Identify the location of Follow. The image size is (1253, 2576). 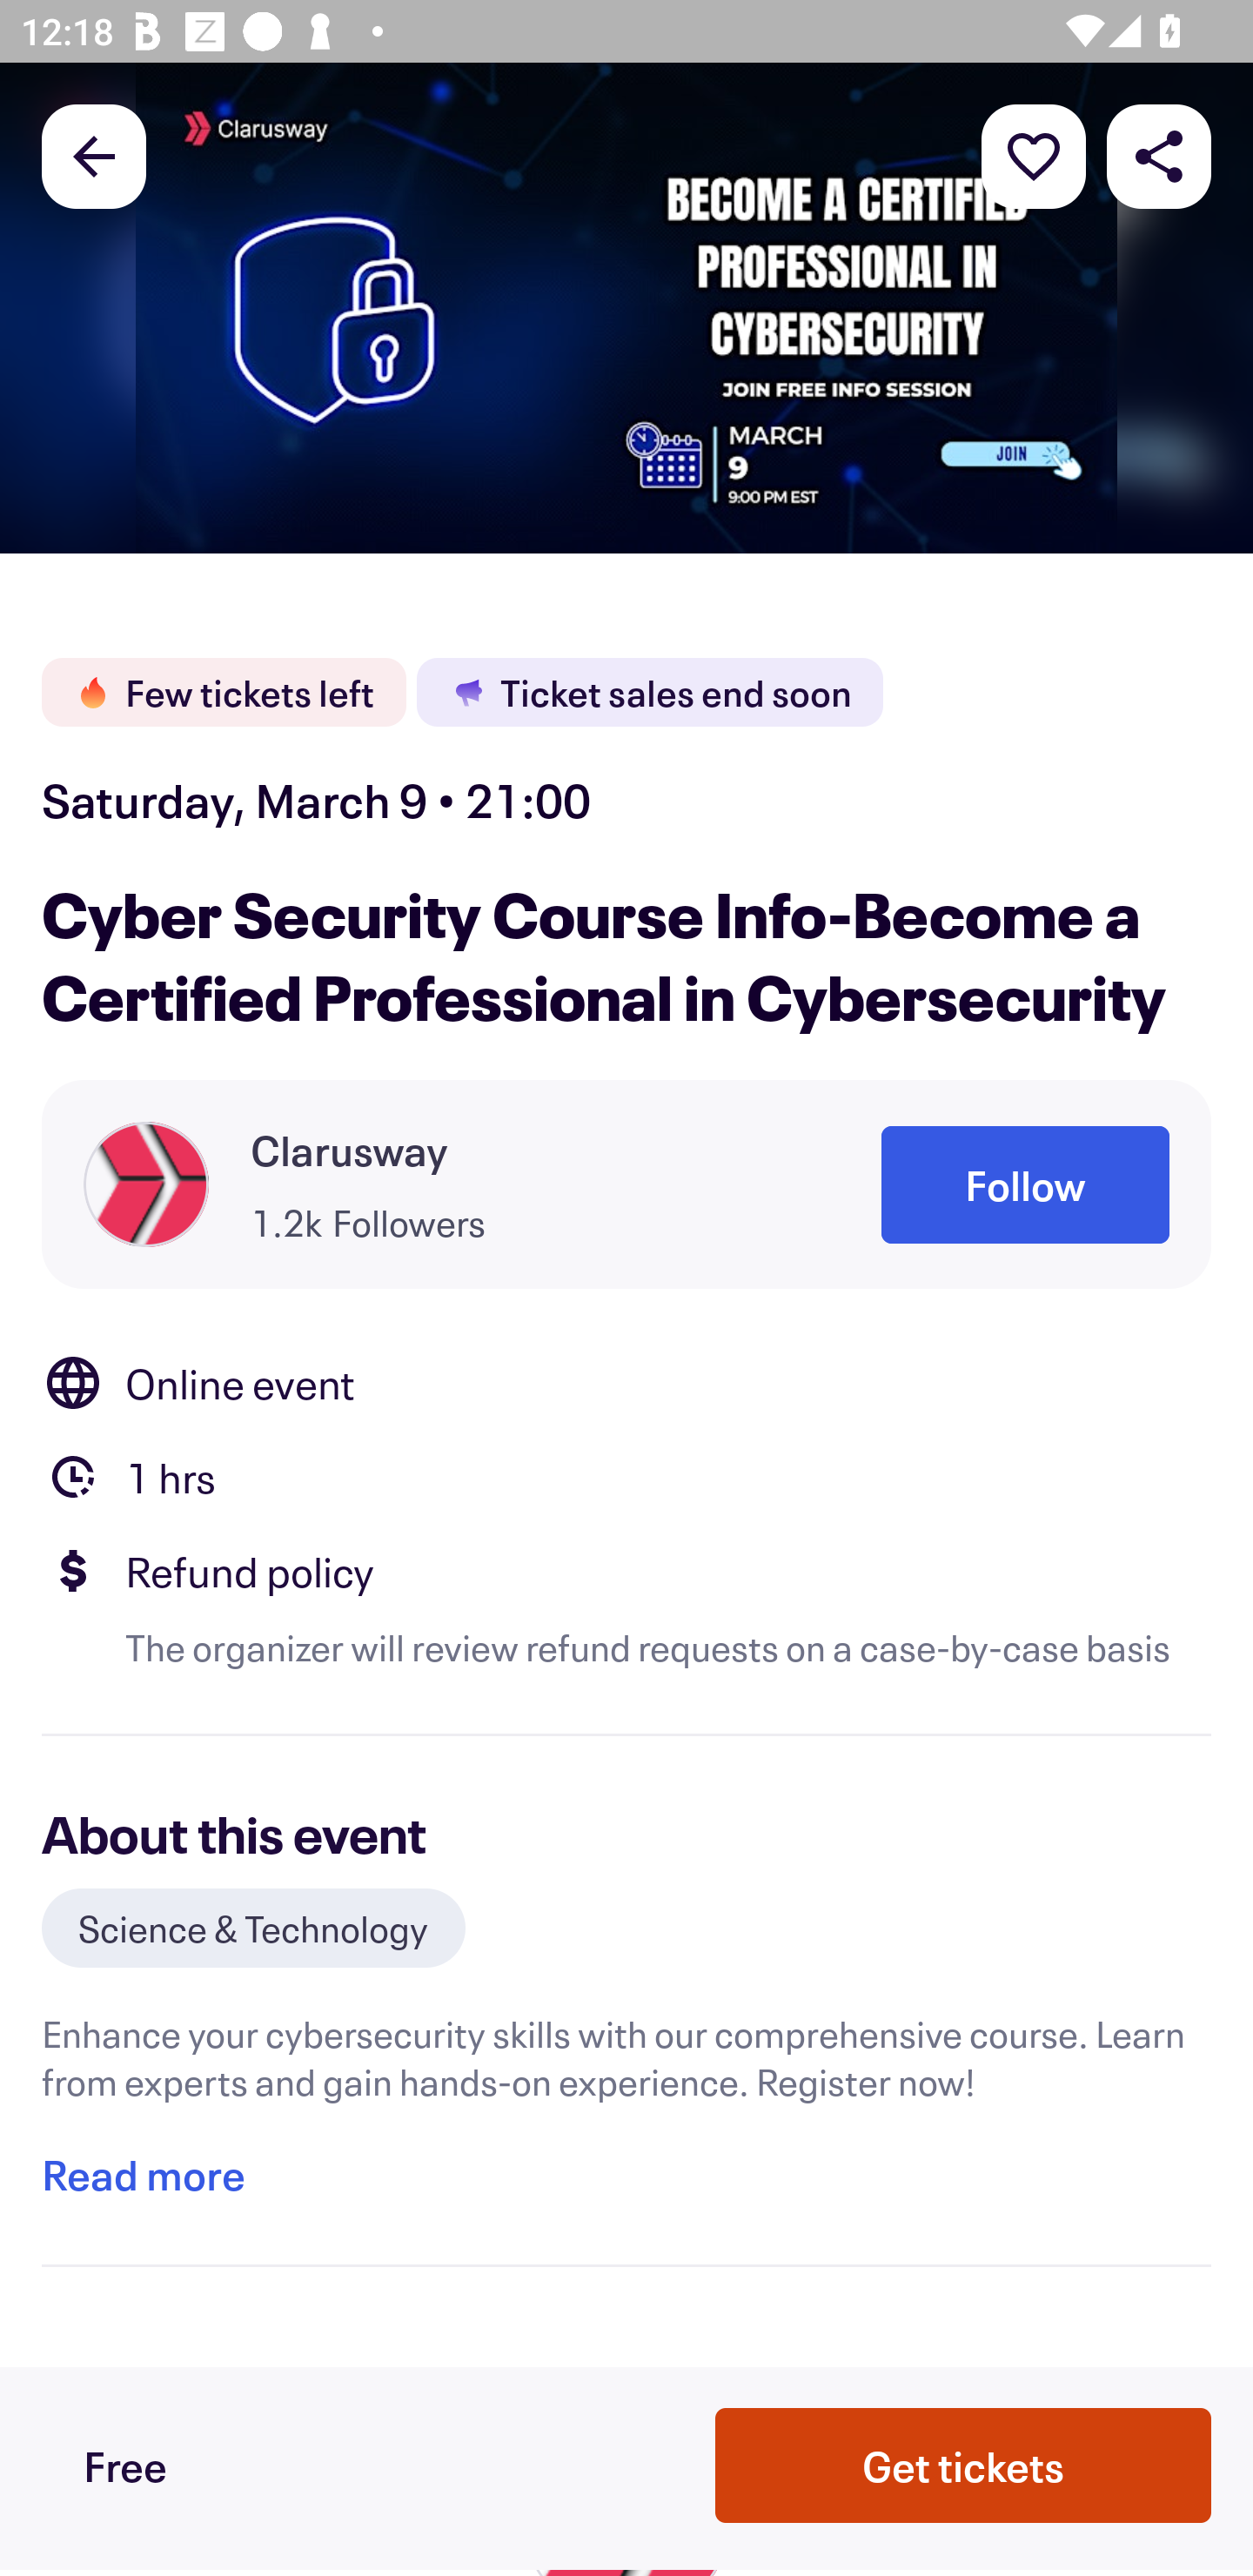
(1025, 1184).